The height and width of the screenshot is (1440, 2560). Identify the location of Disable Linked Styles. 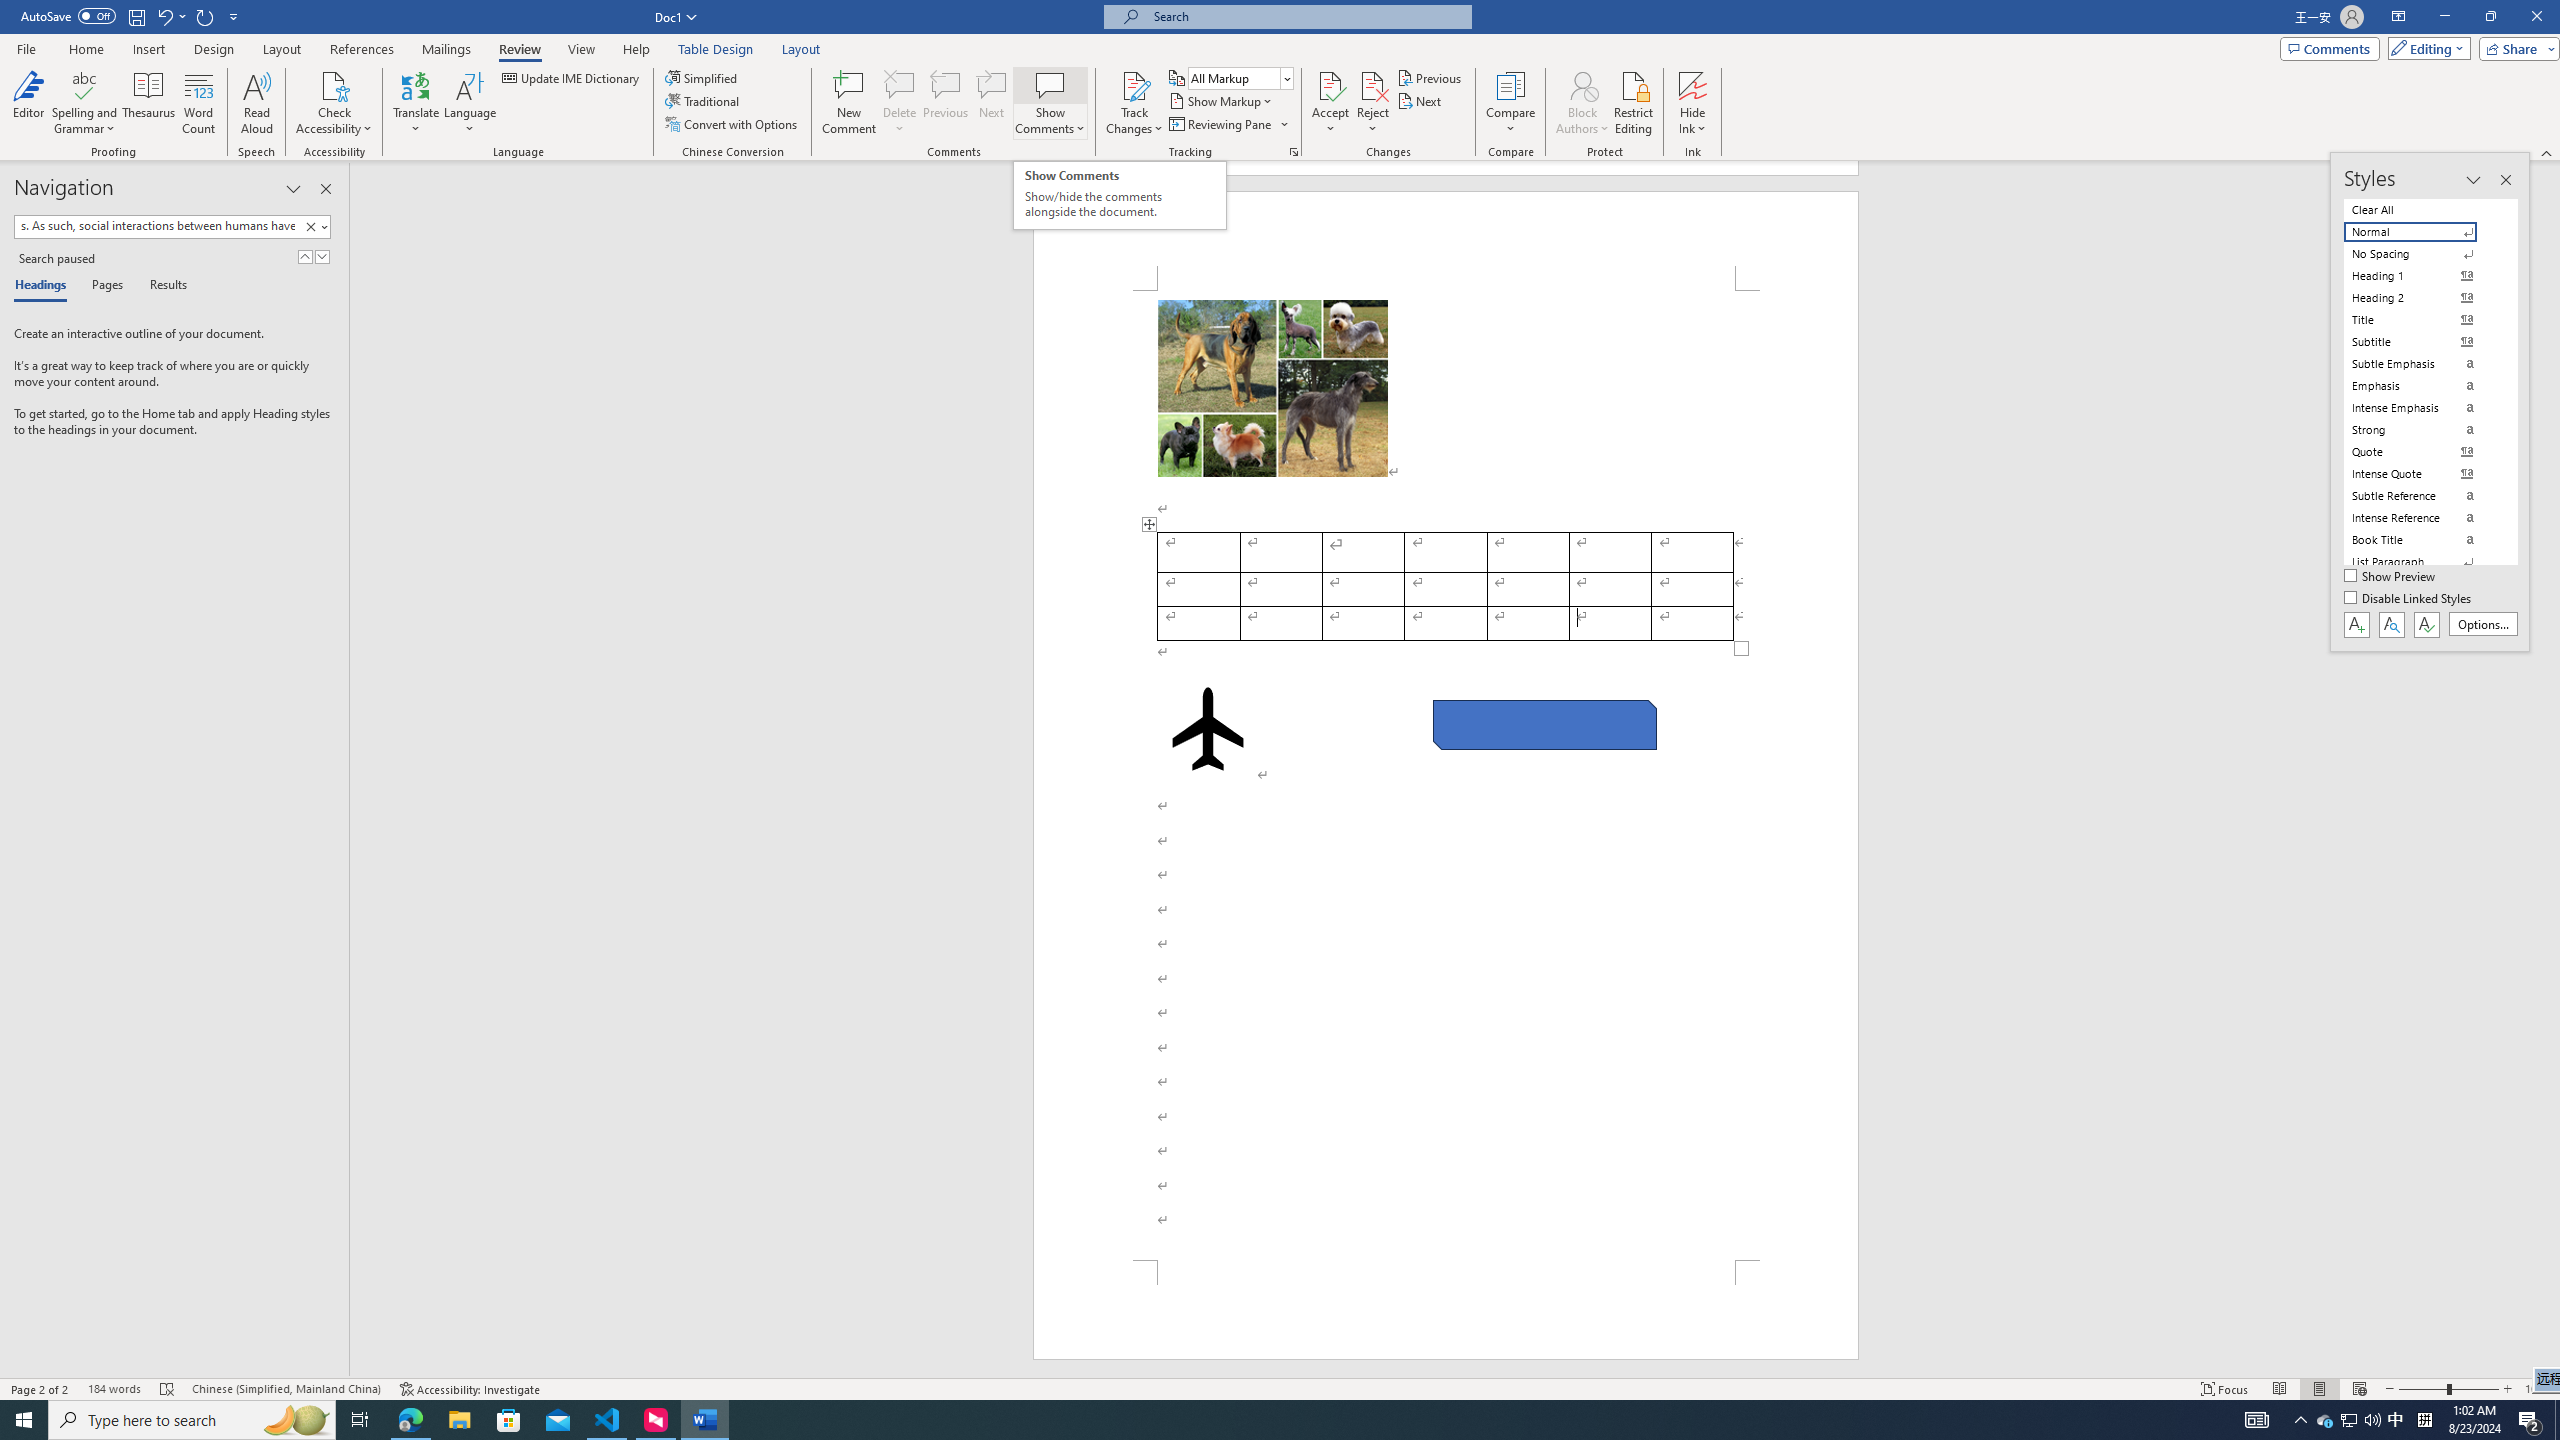
(2410, 600).